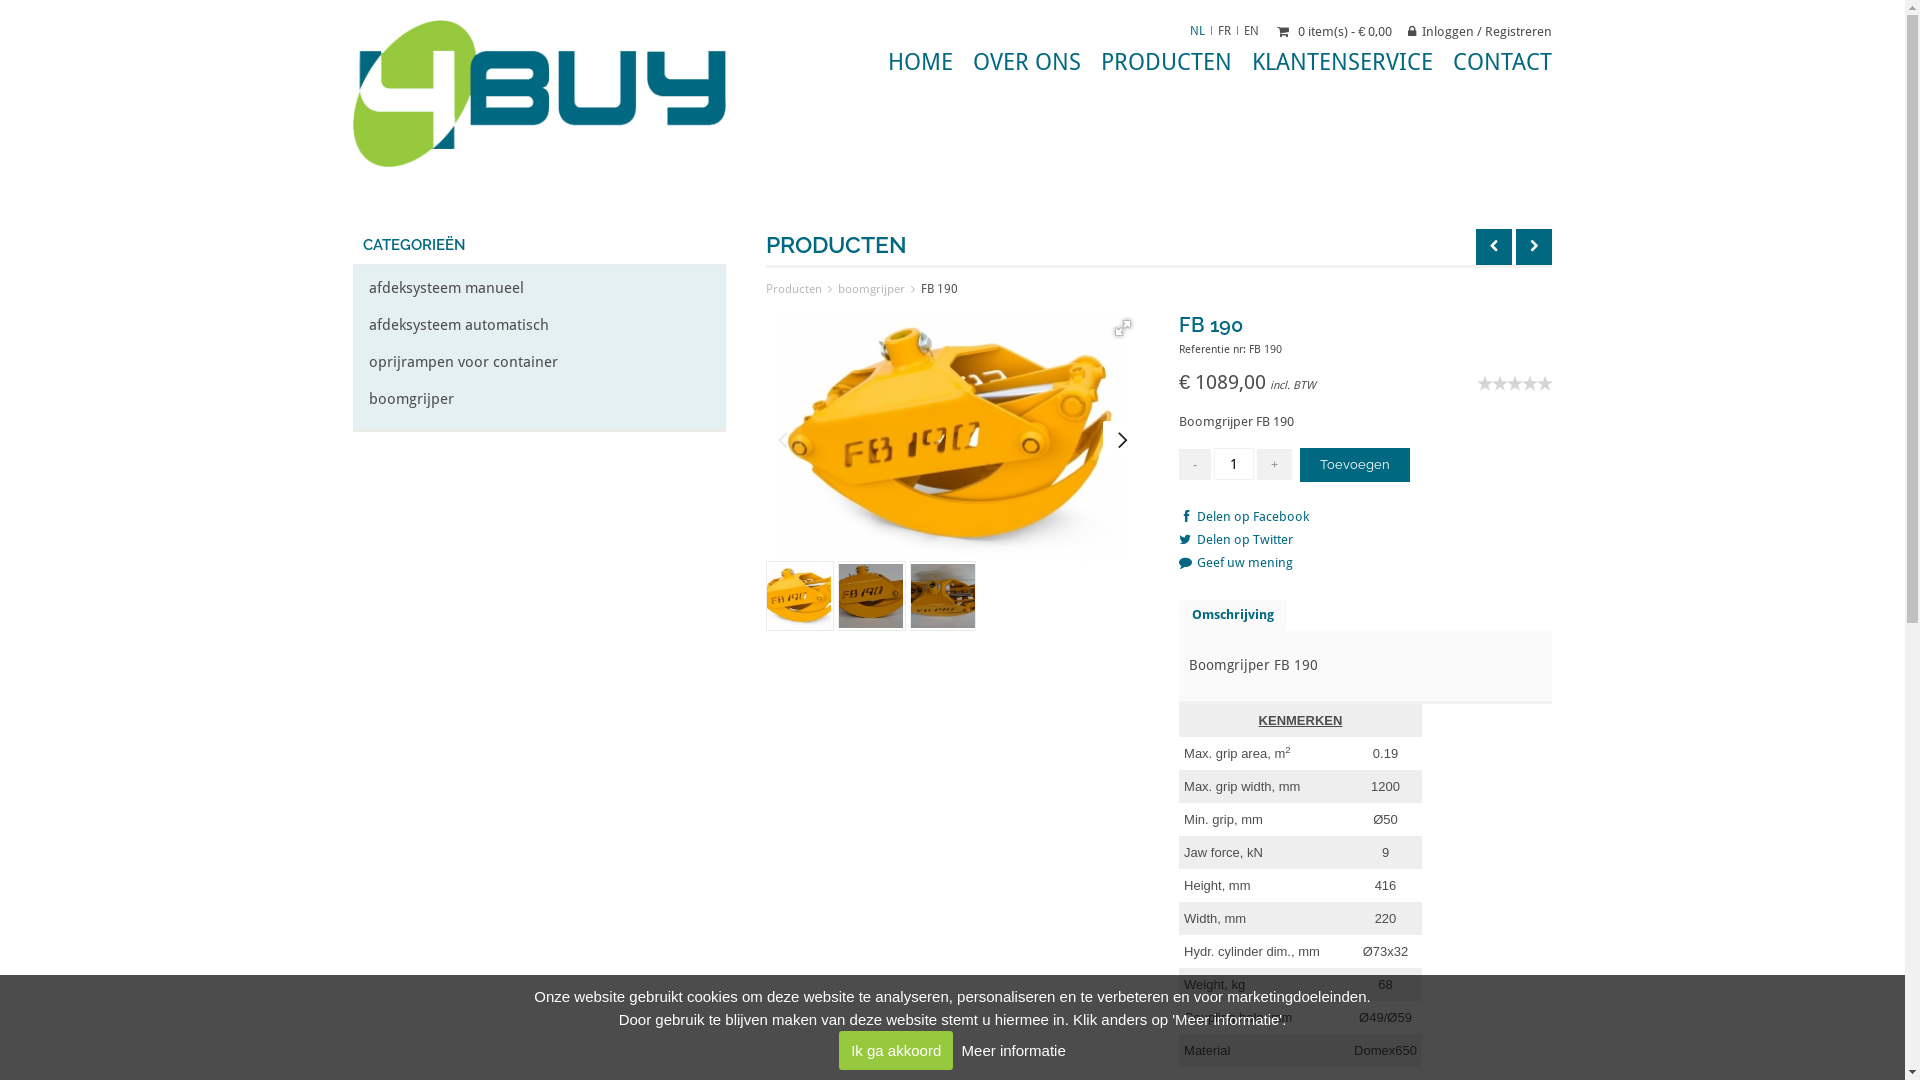  I want to click on KLANTENSERVICE, so click(1342, 62).